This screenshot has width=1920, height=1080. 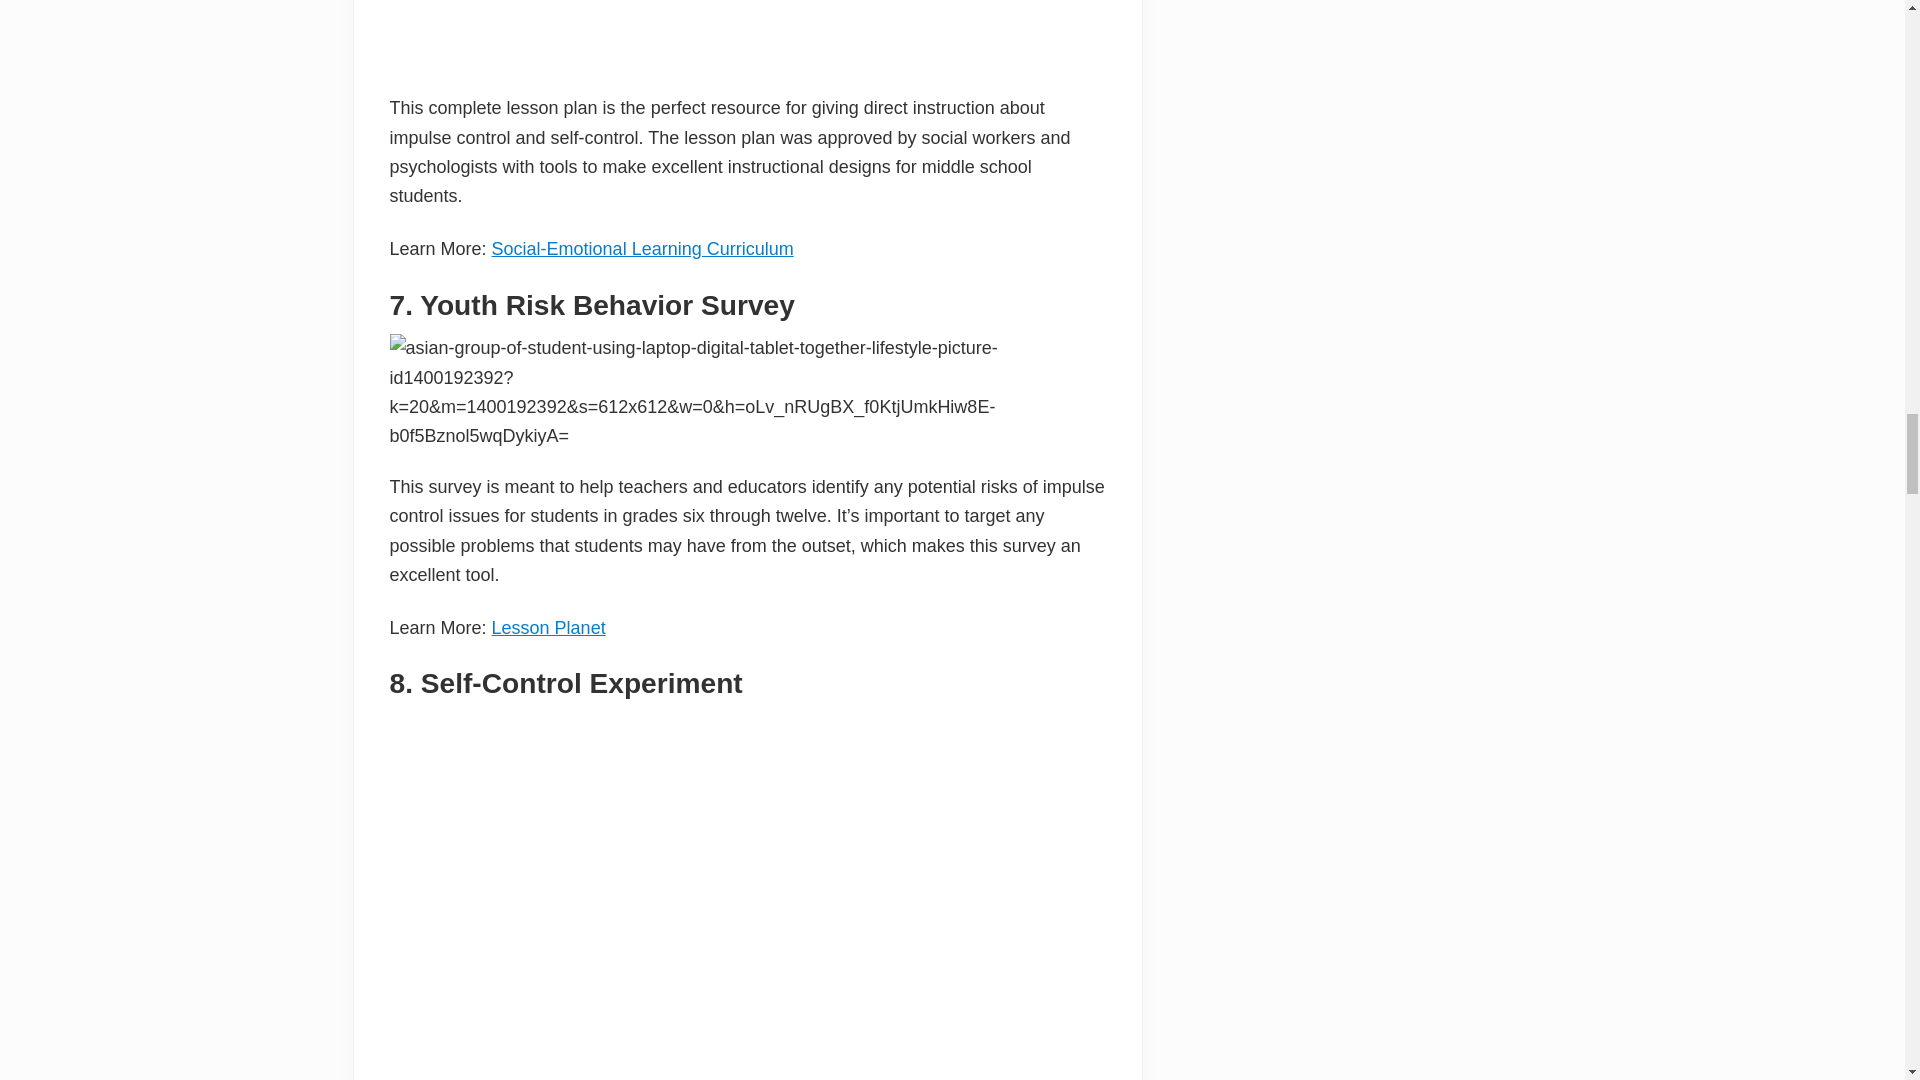 I want to click on Screenshot 2022-10-13 154758, so click(x=747, y=36).